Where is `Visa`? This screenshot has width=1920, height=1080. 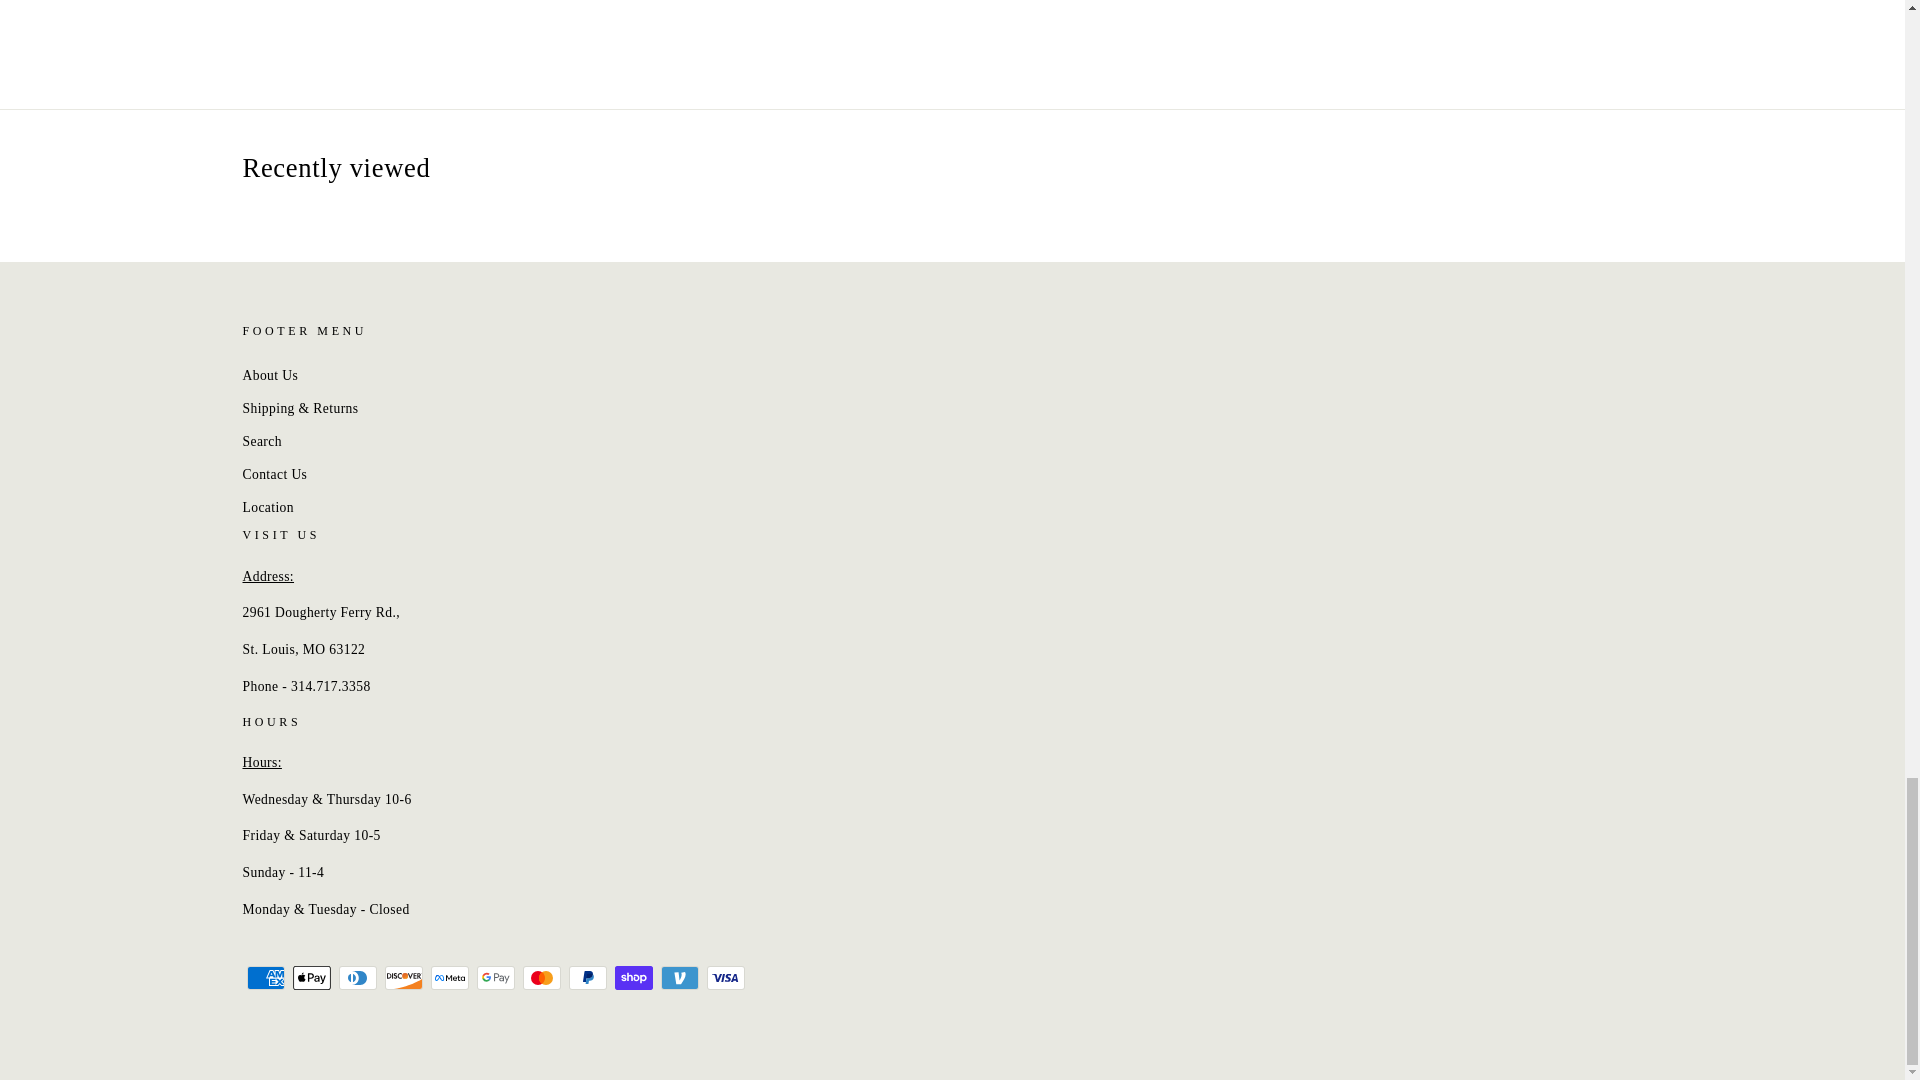
Visa is located at coordinates (725, 978).